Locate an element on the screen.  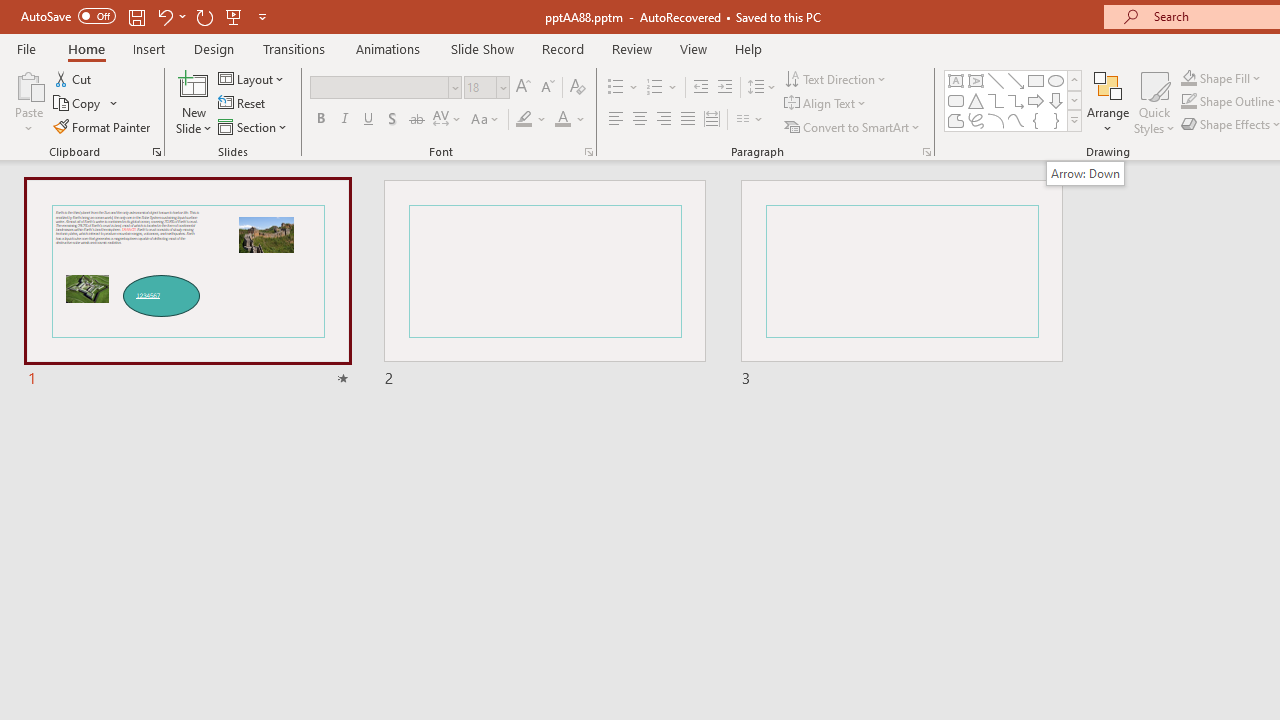
Decrease Font Size is located at coordinates (547, 88).